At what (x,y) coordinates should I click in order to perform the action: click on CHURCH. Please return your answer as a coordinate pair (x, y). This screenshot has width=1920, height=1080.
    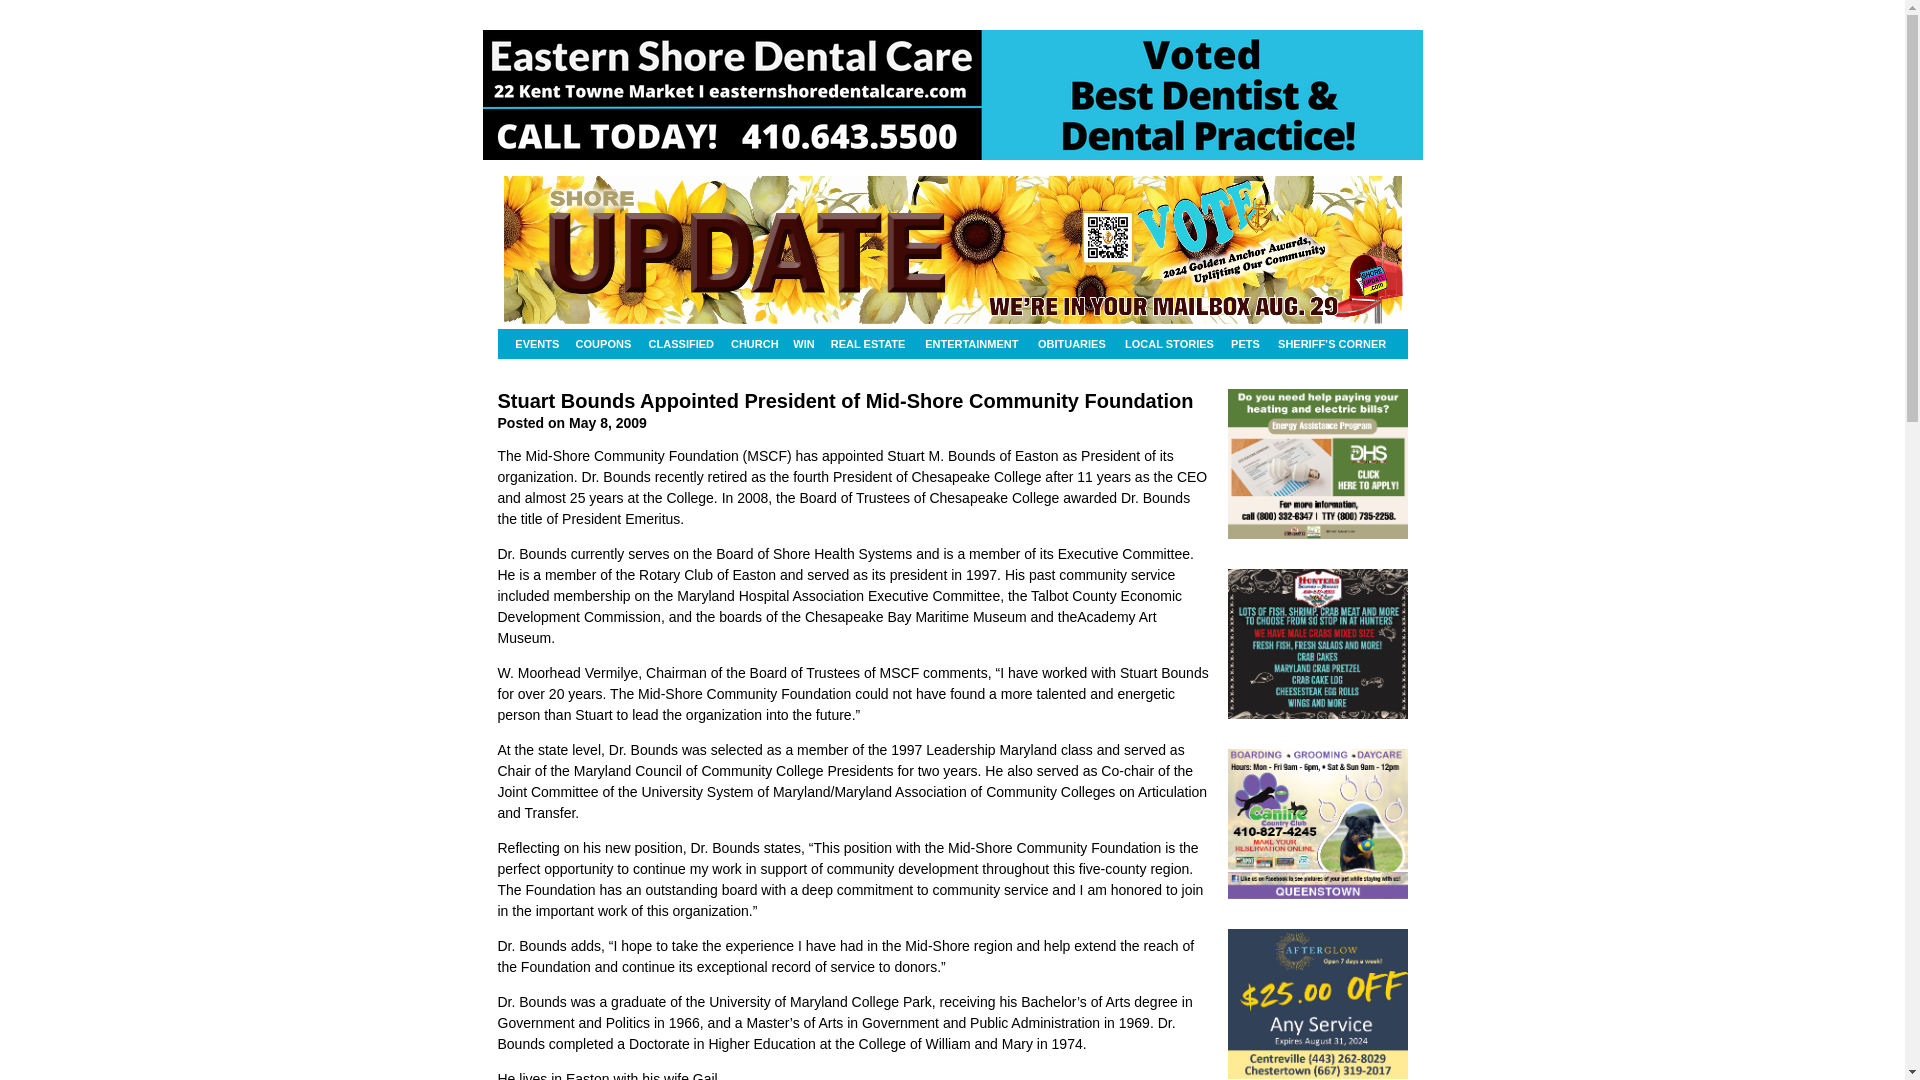
    Looking at the image, I should click on (754, 344).